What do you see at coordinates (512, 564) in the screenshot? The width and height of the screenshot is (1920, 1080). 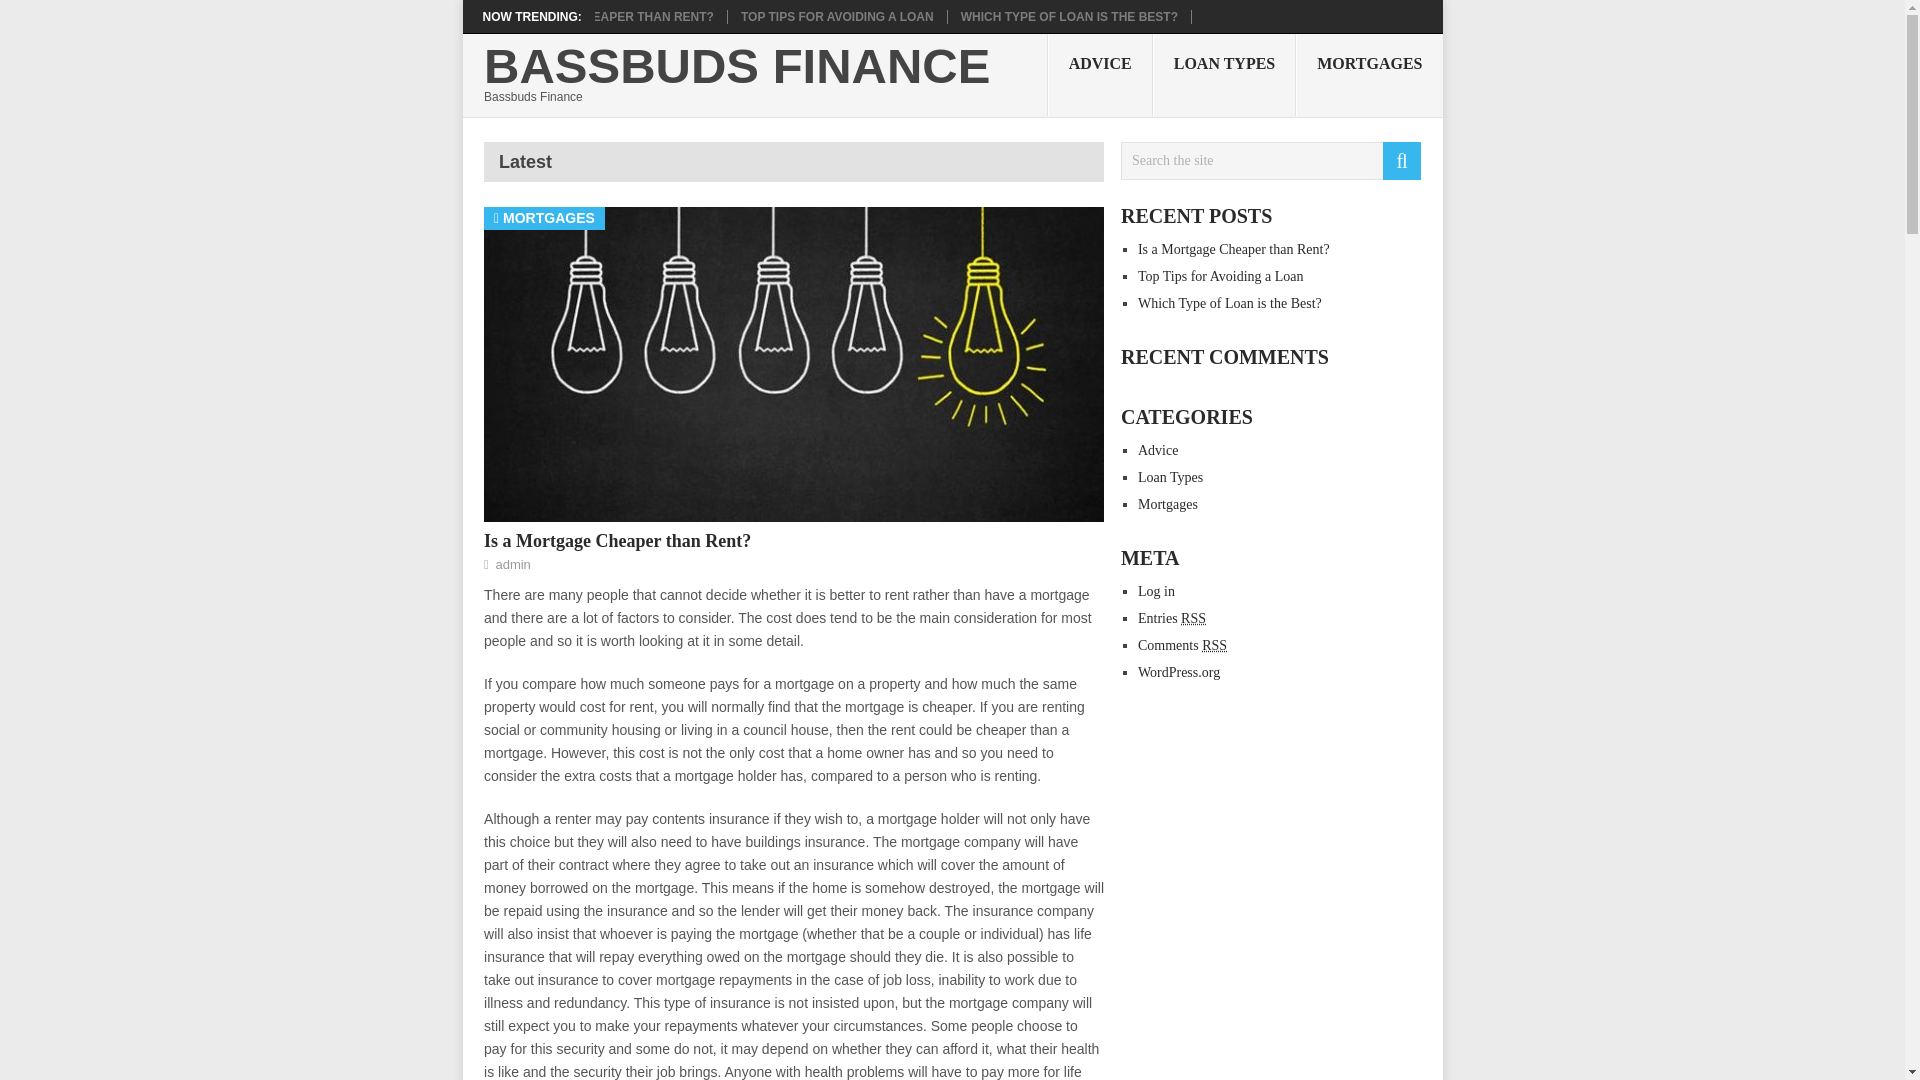 I see `admin` at bounding box center [512, 564].